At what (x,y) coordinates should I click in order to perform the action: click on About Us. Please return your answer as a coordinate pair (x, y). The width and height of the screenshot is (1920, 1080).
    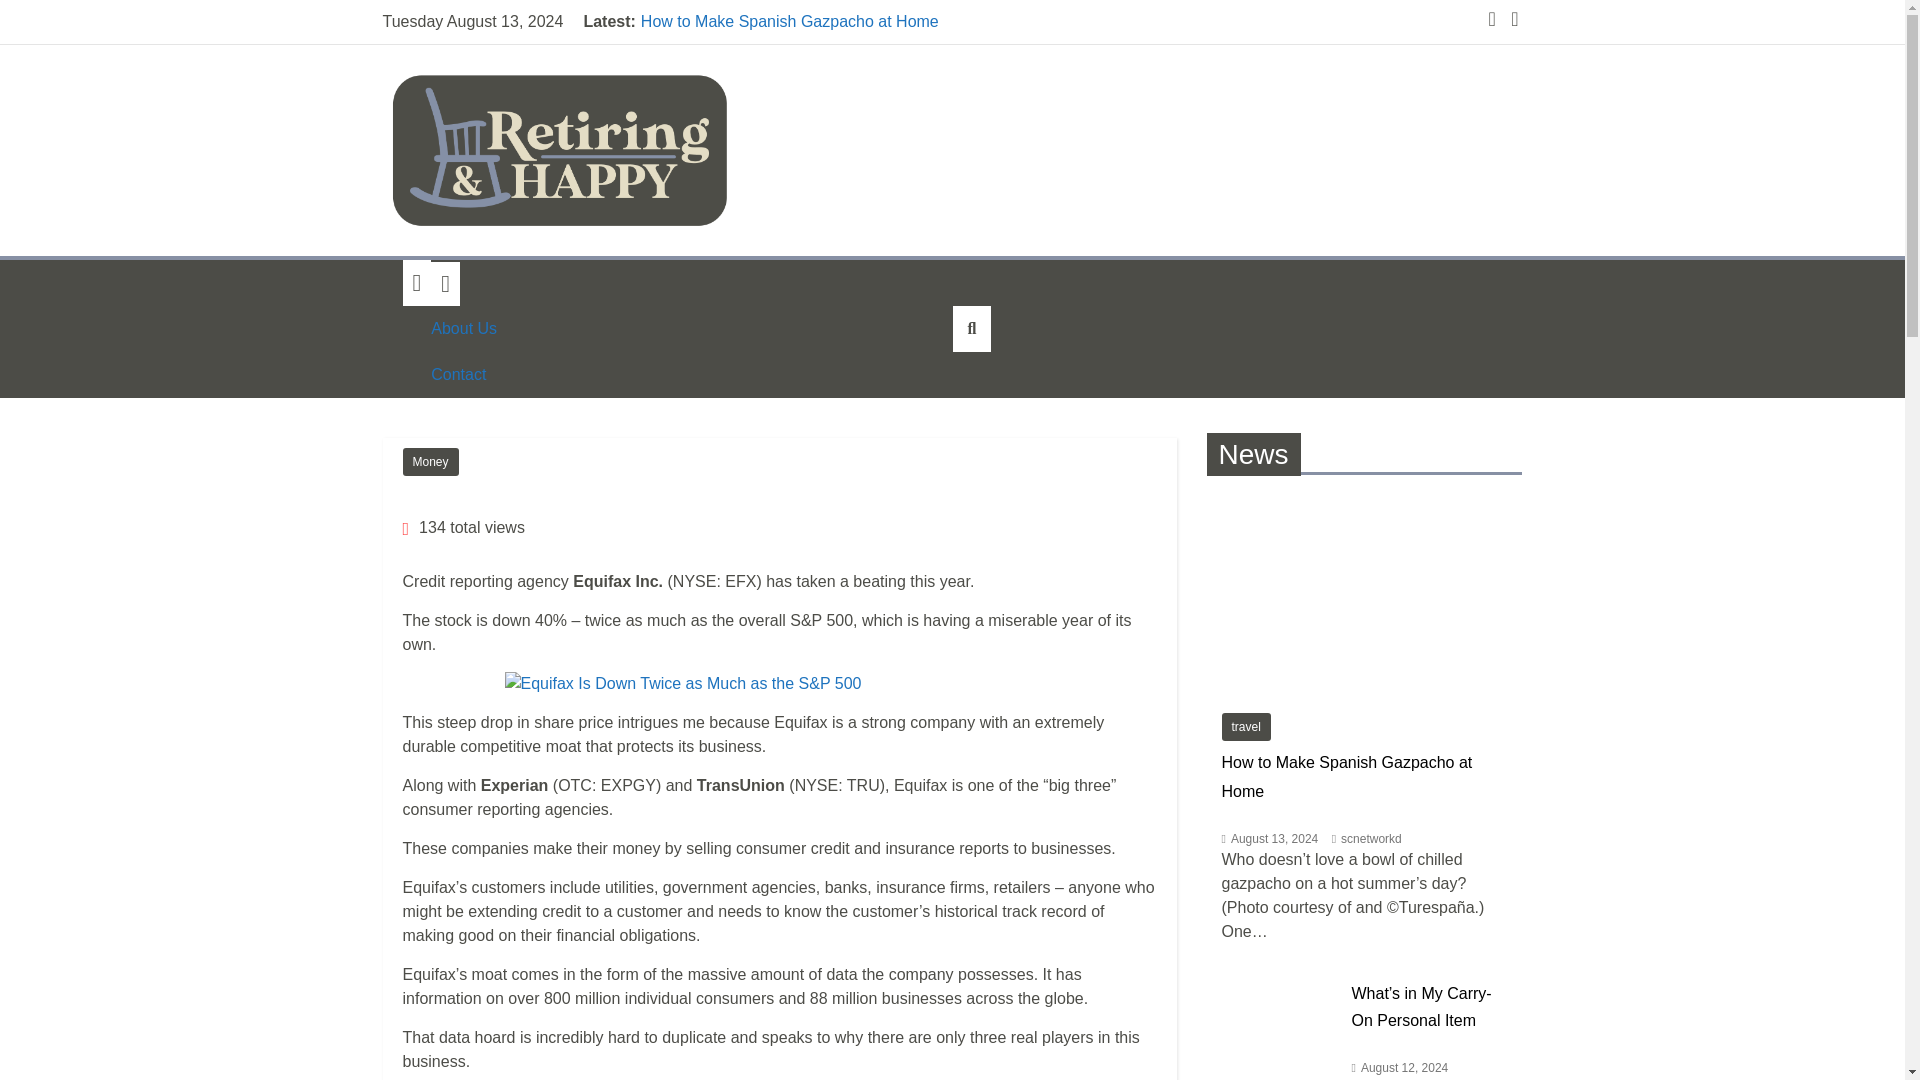
    Looking at the image, I should click on (464, 328).